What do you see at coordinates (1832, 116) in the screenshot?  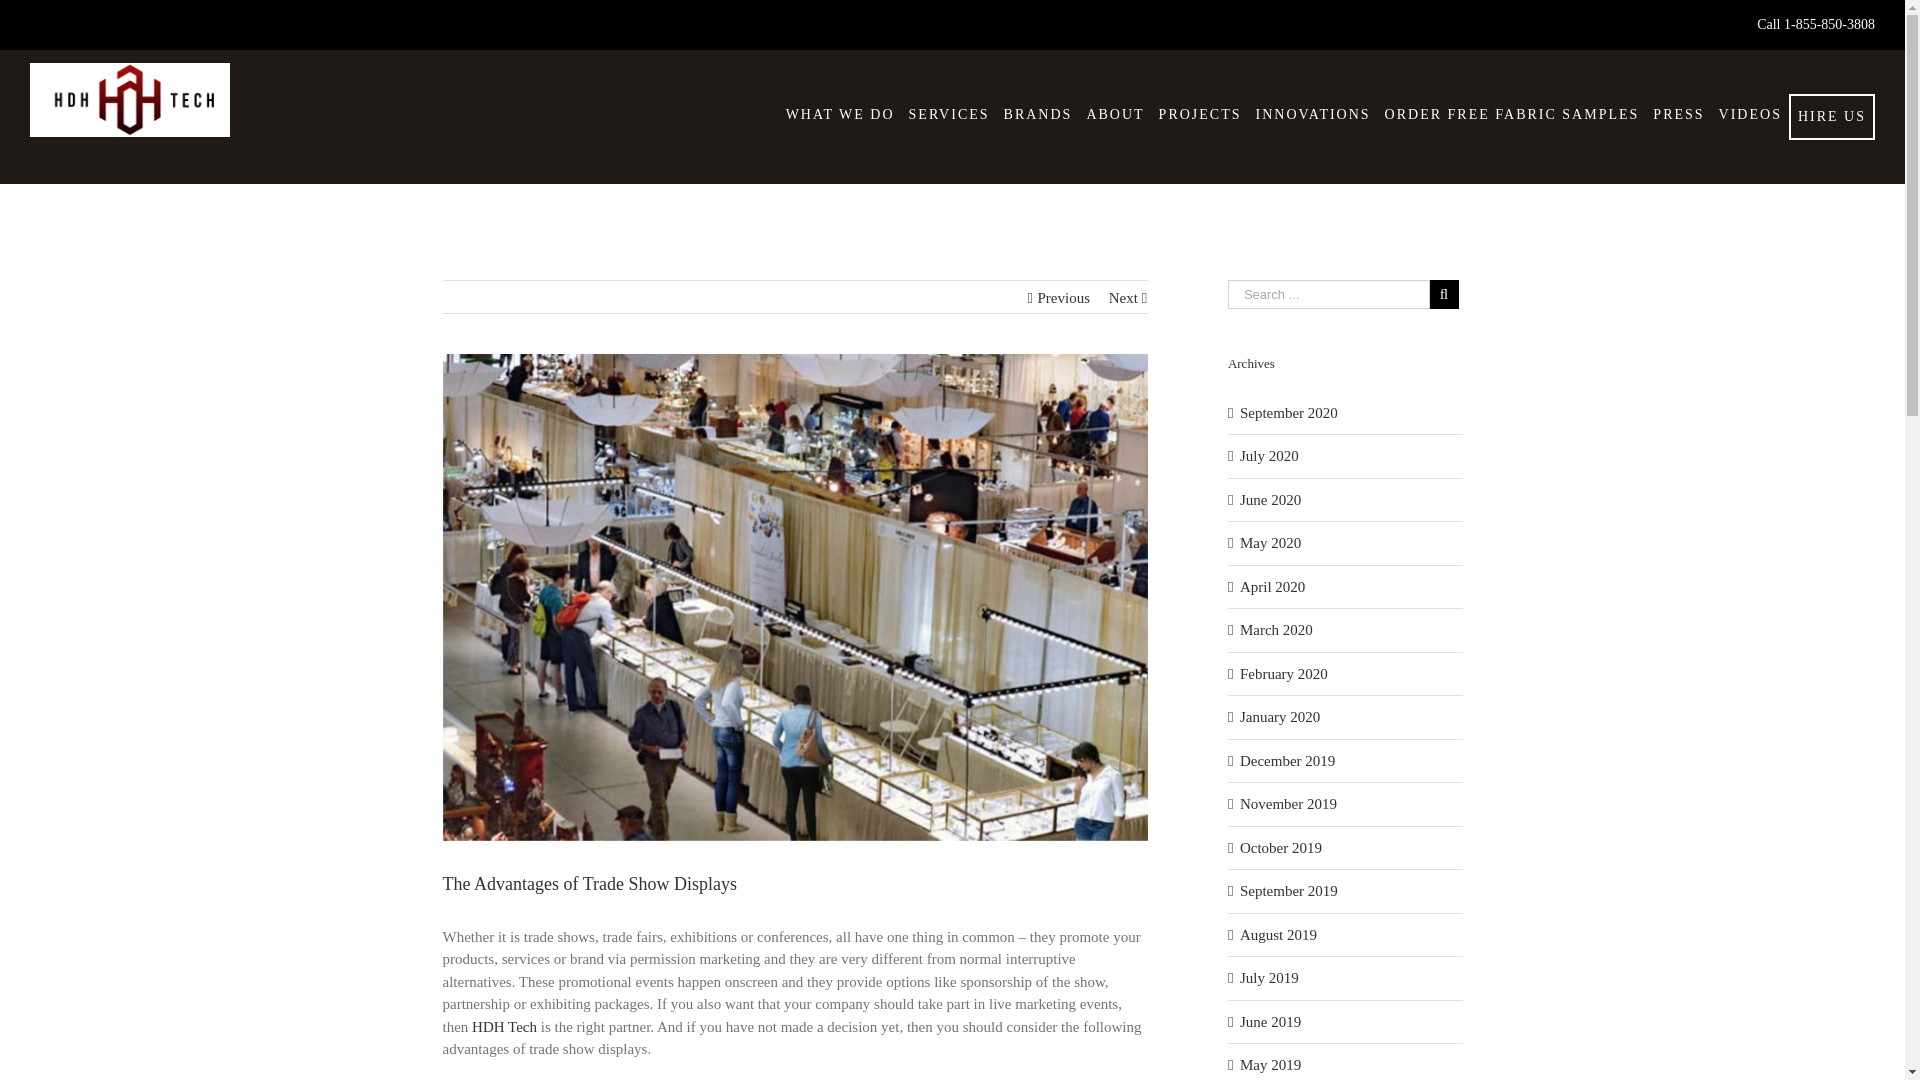 I see `HIRE US` at bounding box center [1832, 116].